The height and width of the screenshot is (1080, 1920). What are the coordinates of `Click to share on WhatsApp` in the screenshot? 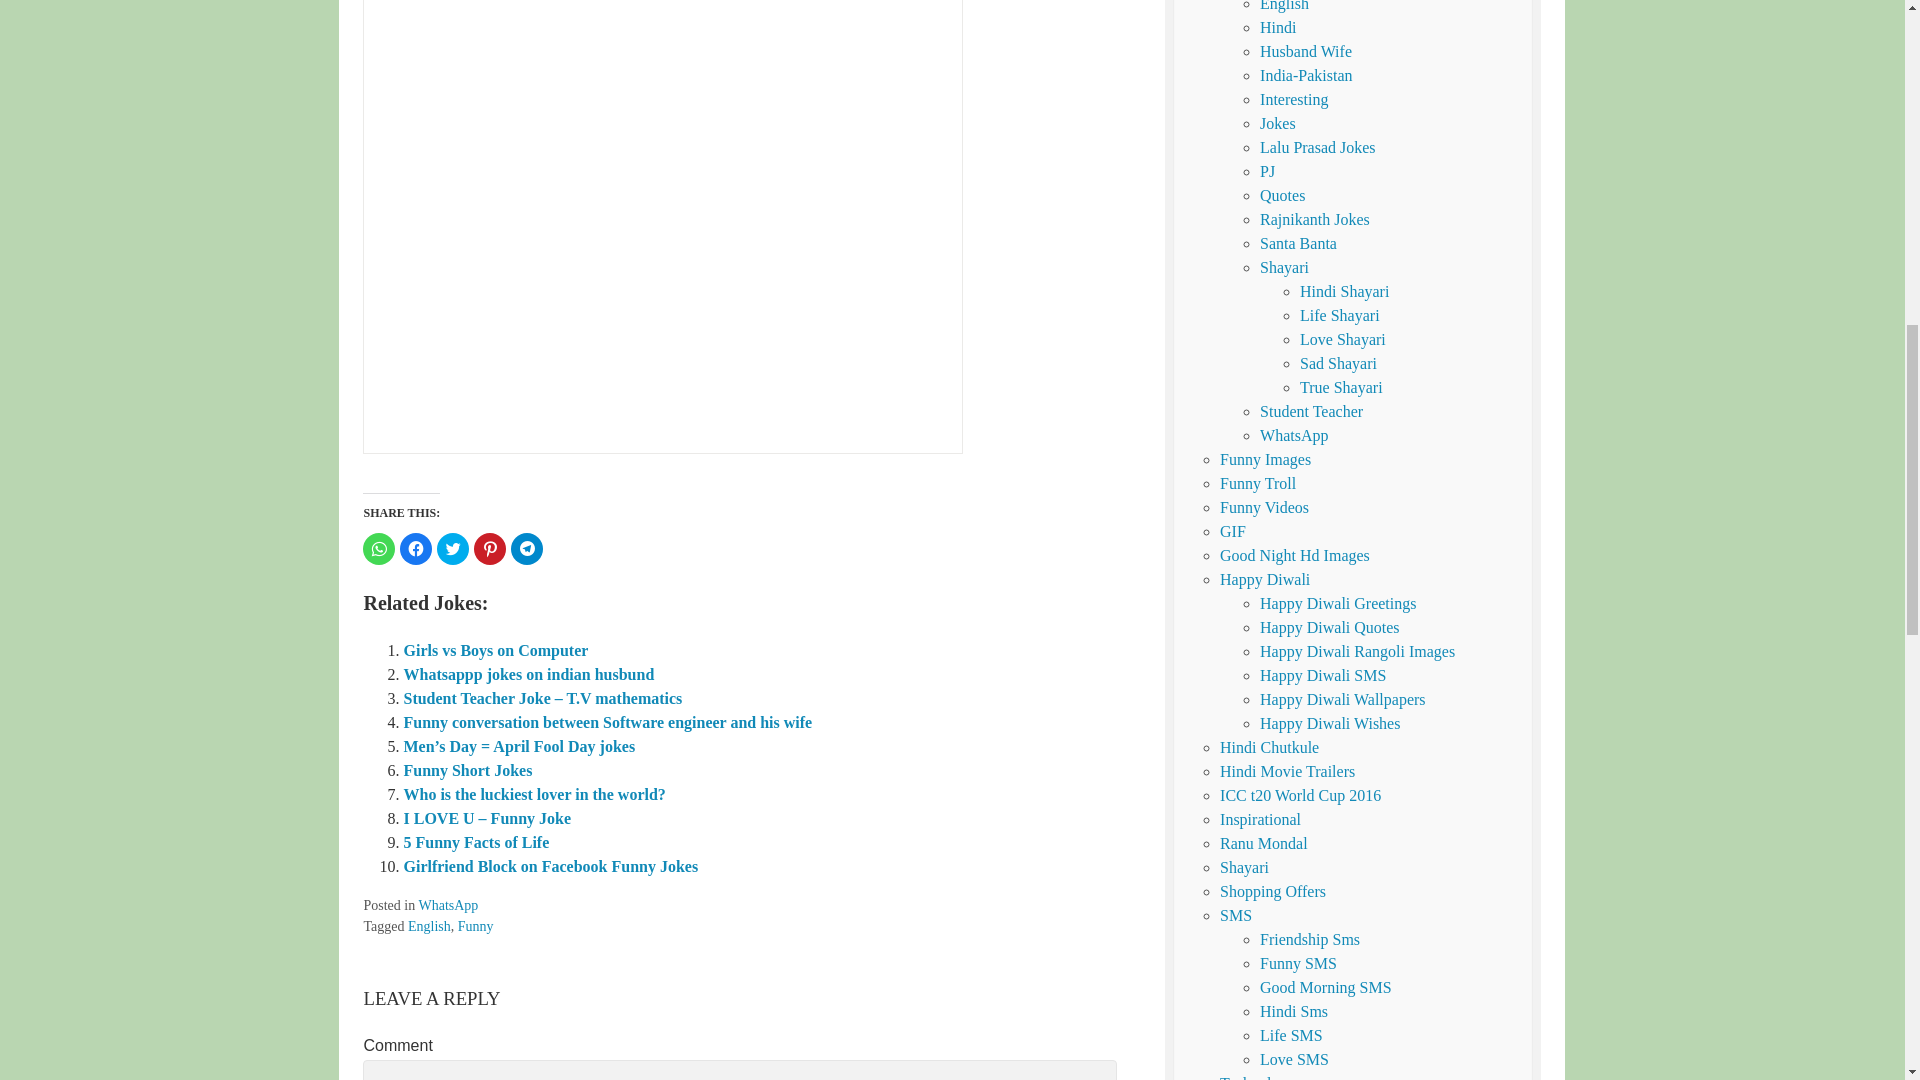 It's located at (378, 548).